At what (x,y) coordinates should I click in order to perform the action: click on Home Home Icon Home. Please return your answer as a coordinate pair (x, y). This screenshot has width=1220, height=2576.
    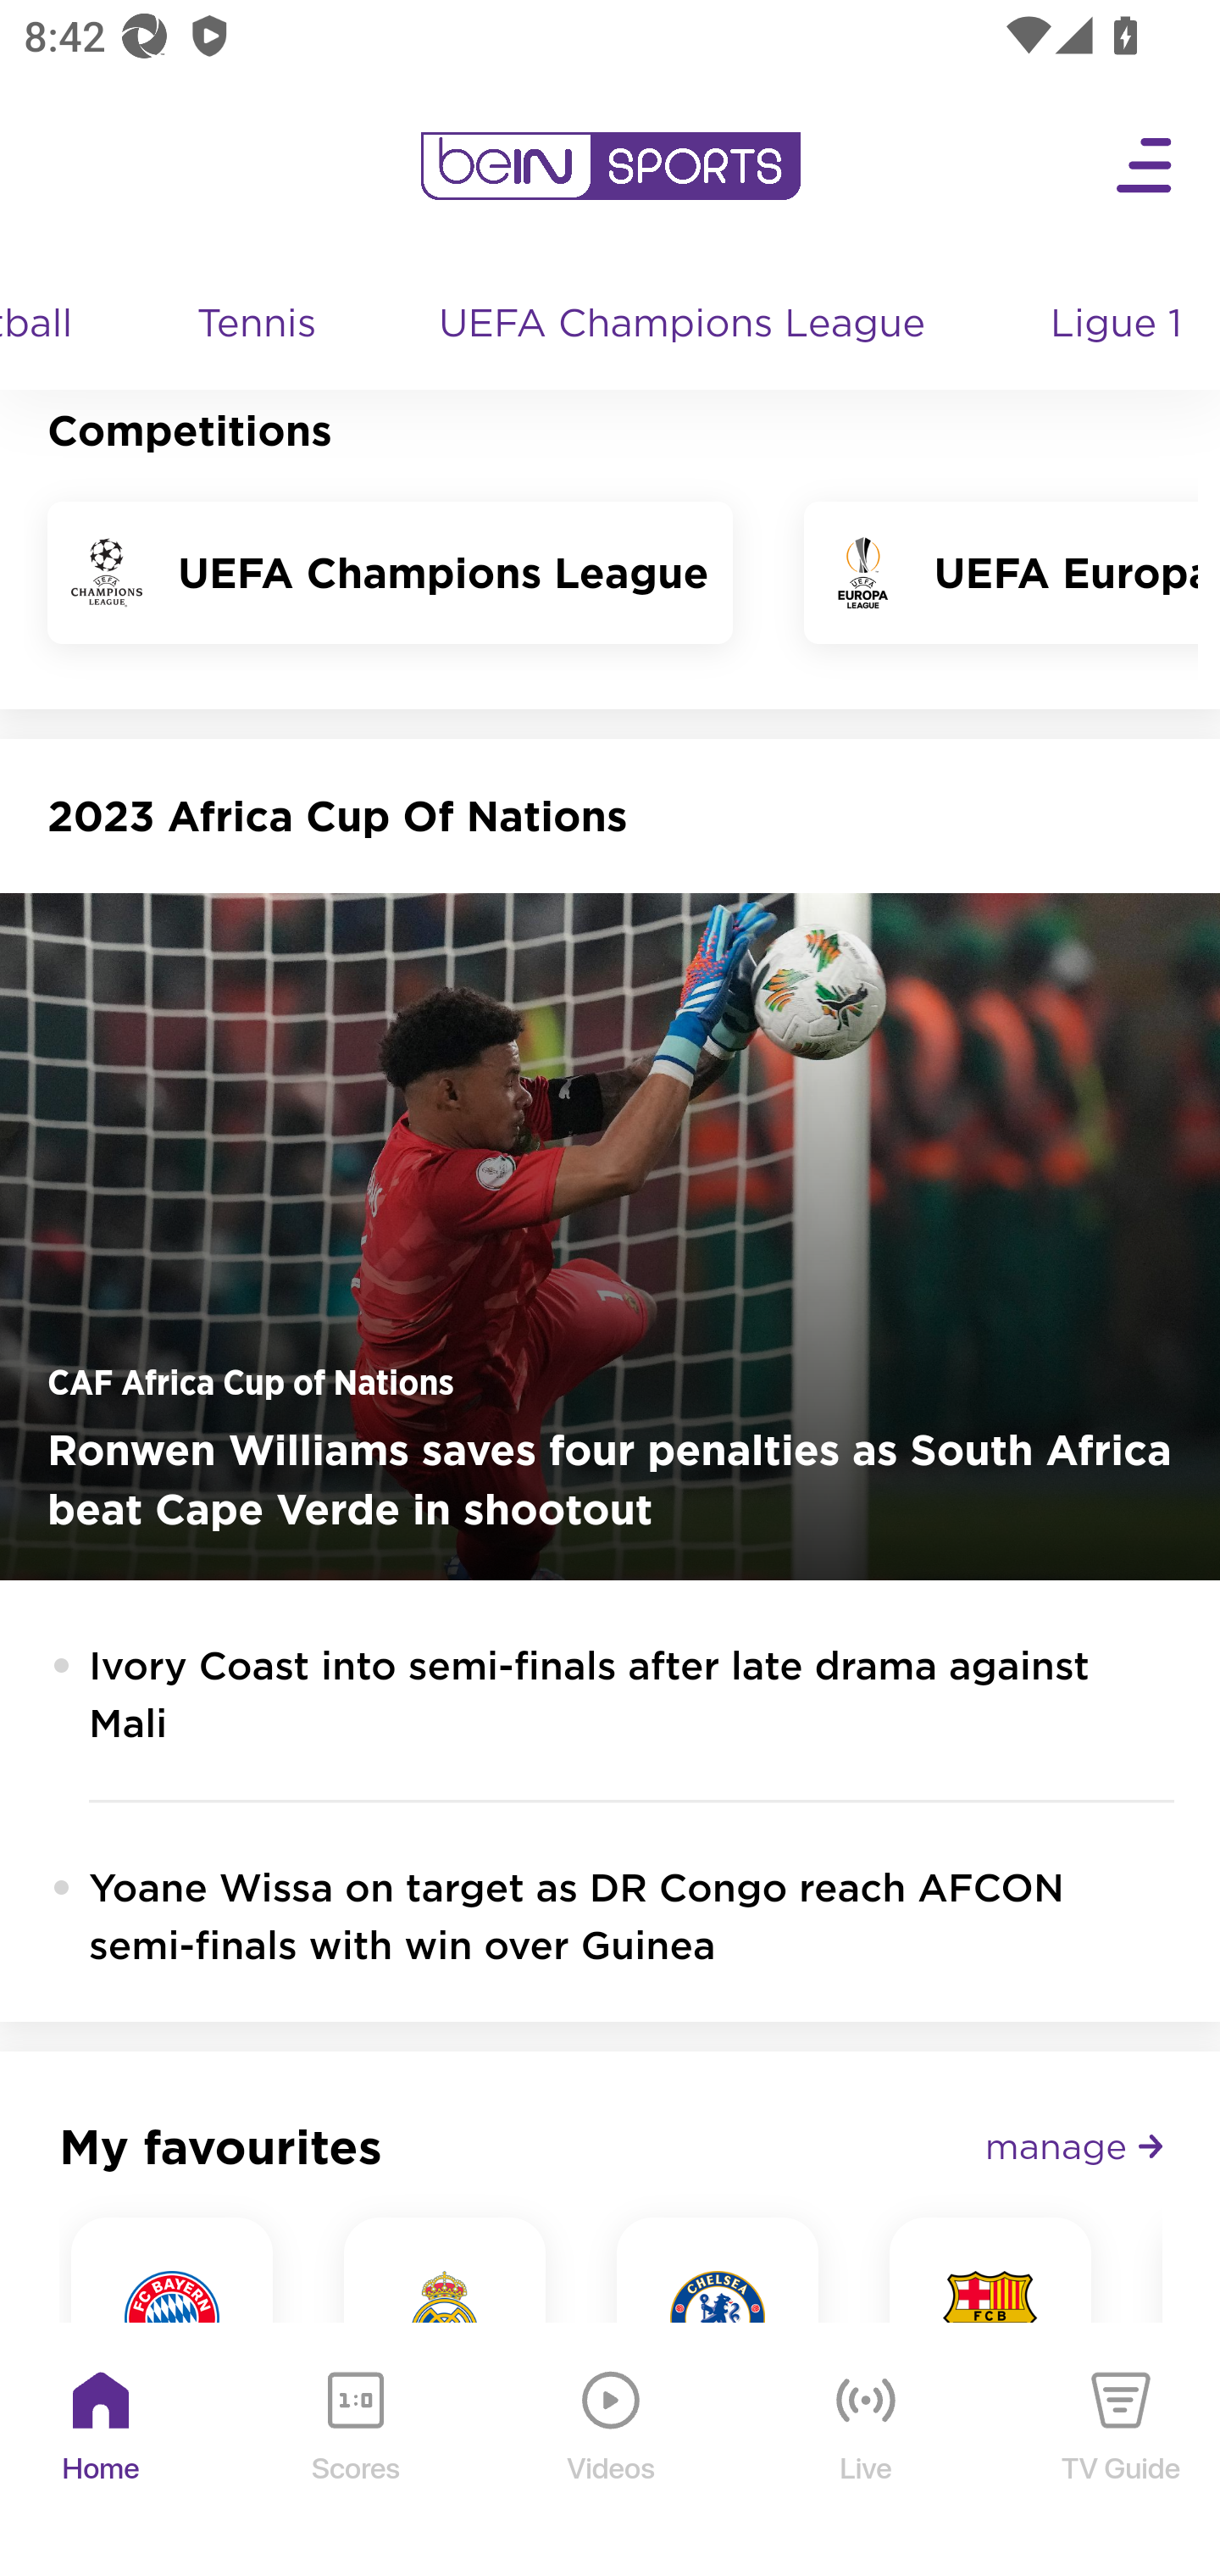
    Looking at the image, I should click on (102, 2452).